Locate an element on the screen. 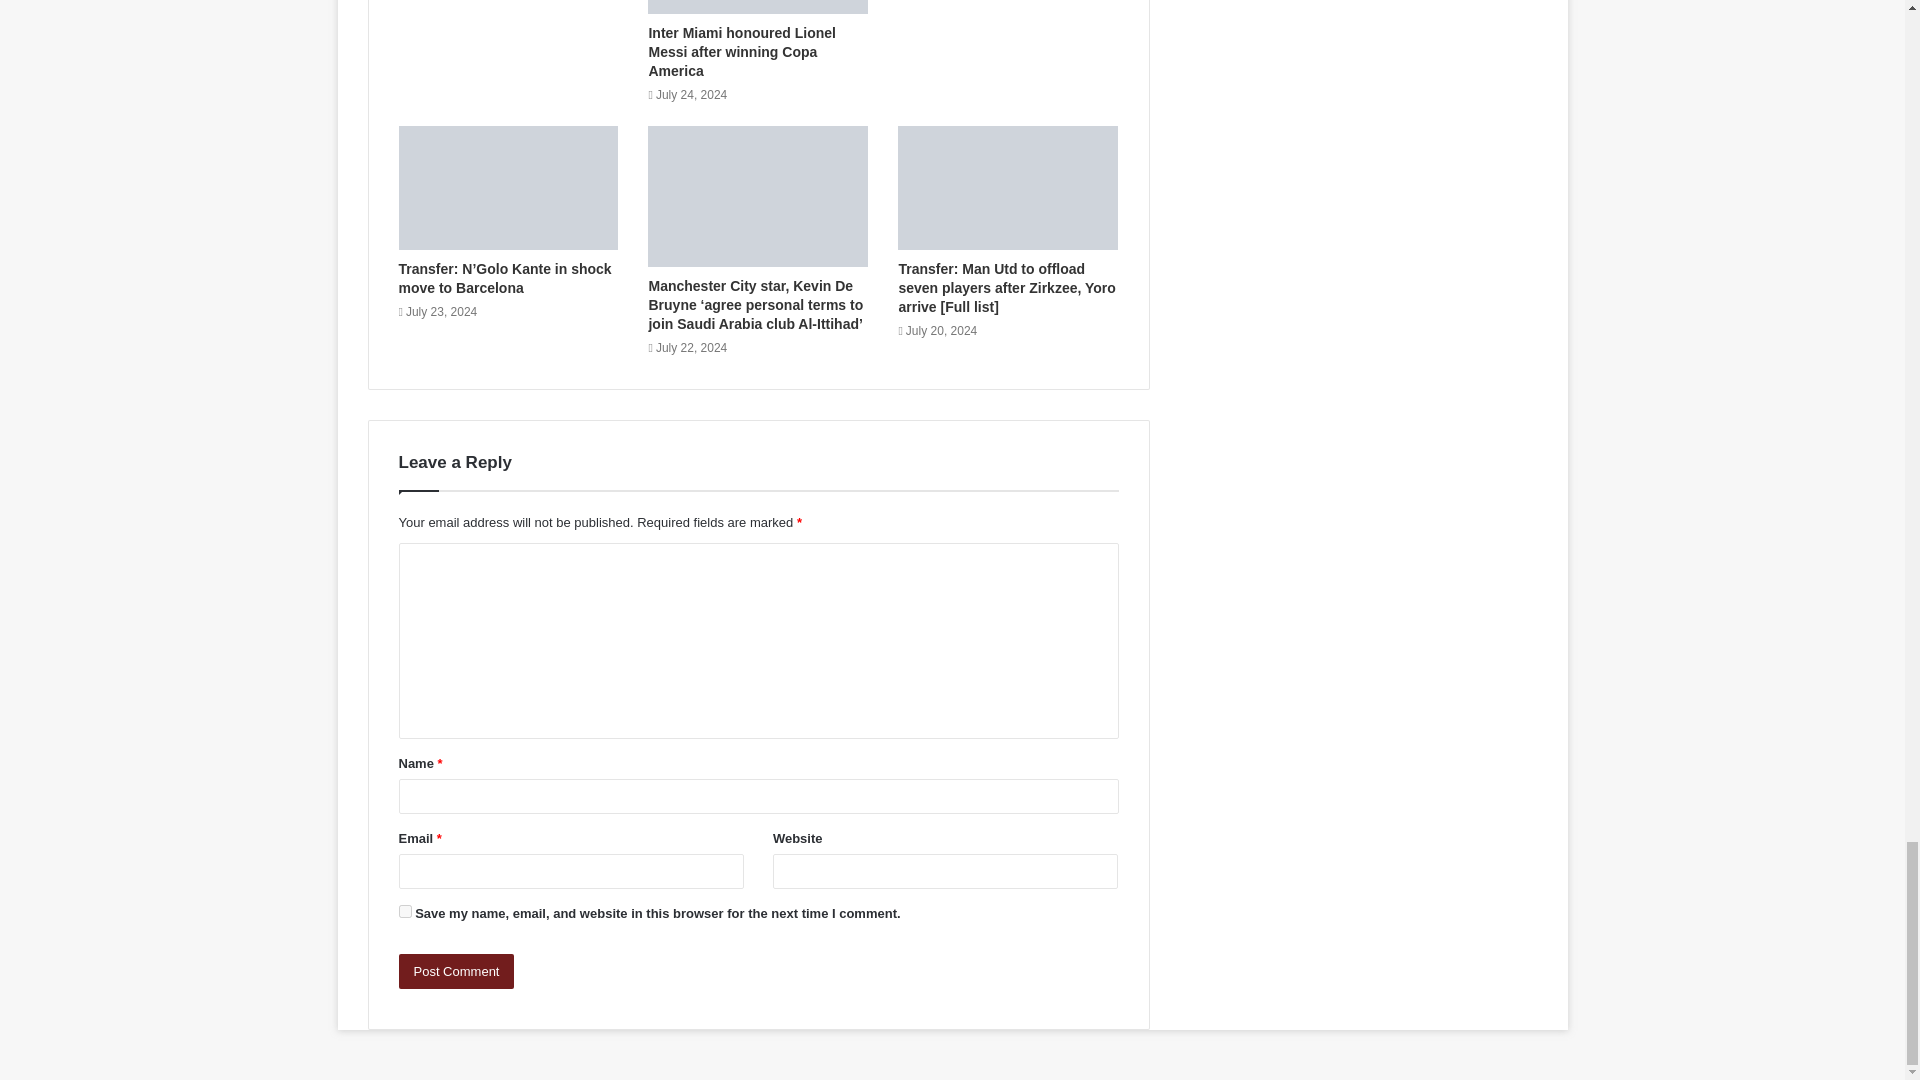 The width and height of the screenshot is (1920, 1080). Inter Miami honoured Lionel Messi after winning Copa America is located at coordinates (742, 51).